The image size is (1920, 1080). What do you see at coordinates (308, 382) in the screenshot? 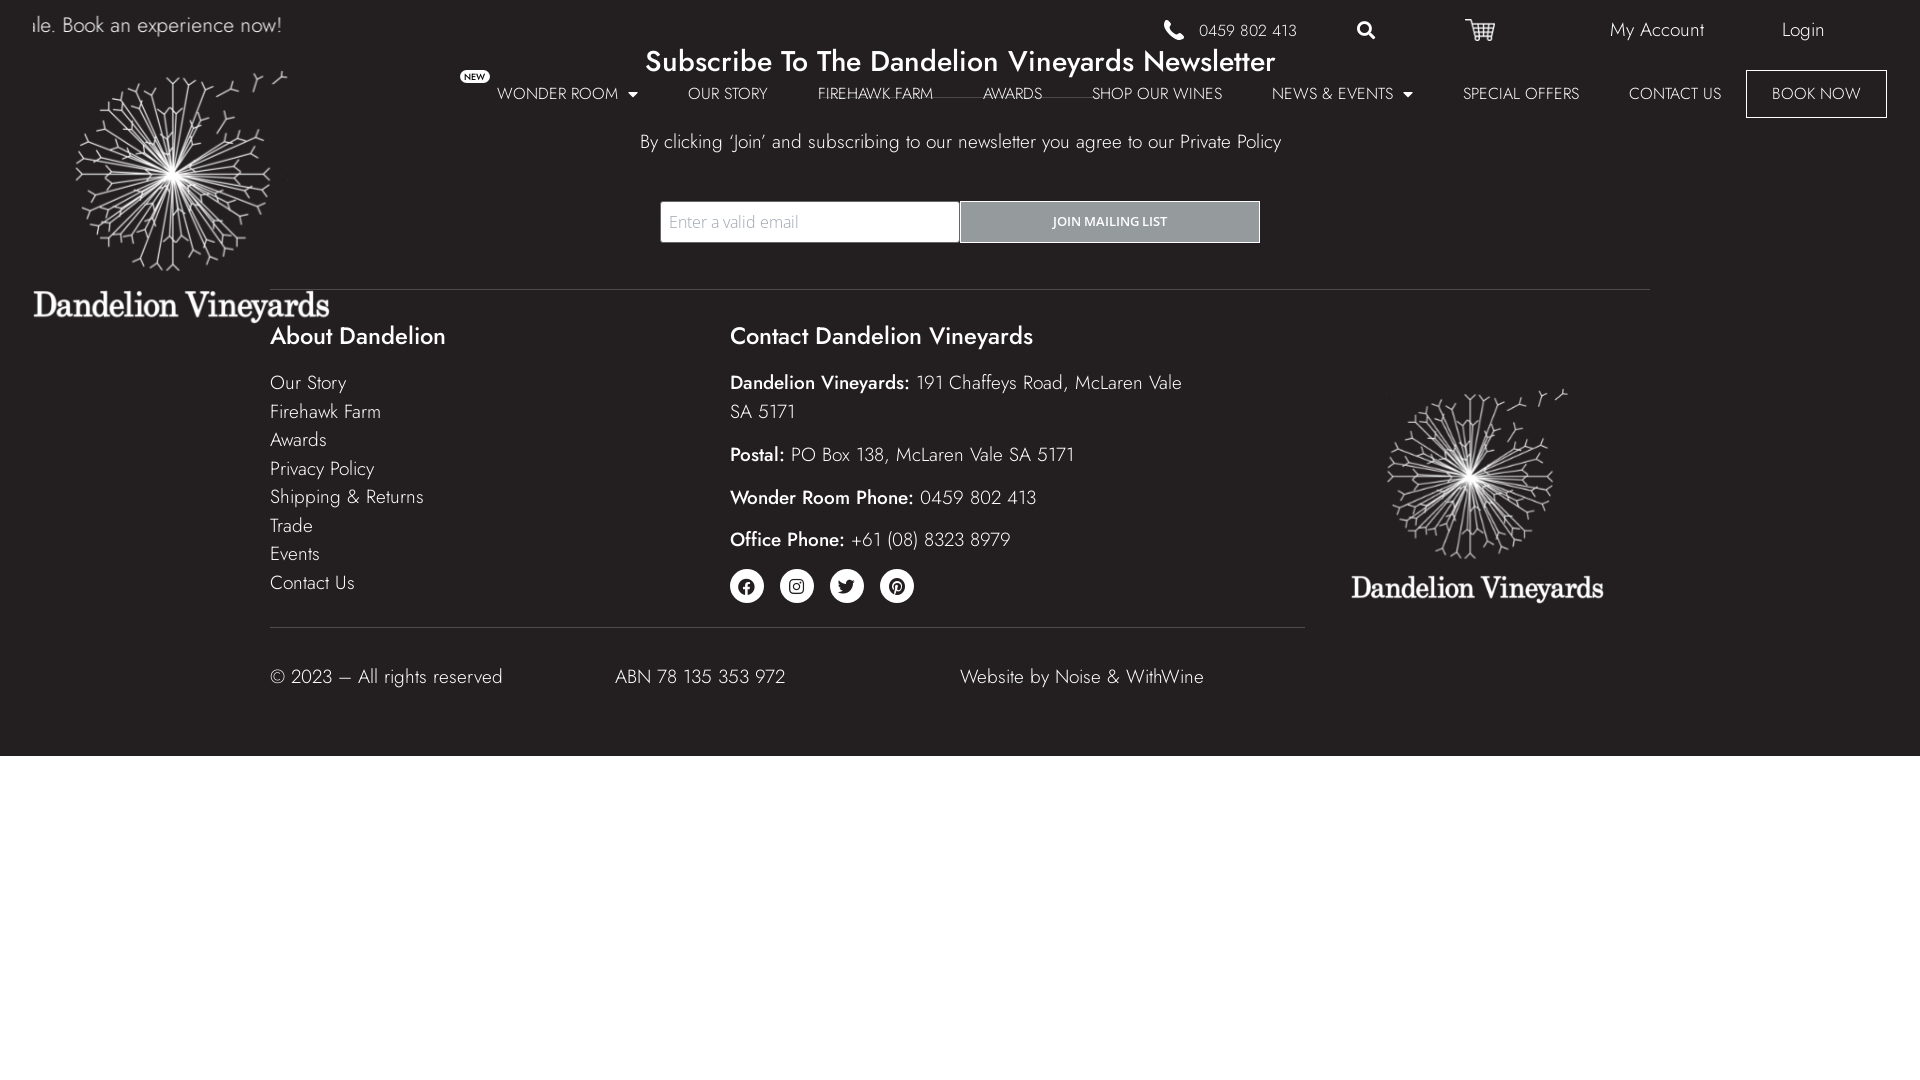
I see `Our Story` at bounding box center [308, 382].